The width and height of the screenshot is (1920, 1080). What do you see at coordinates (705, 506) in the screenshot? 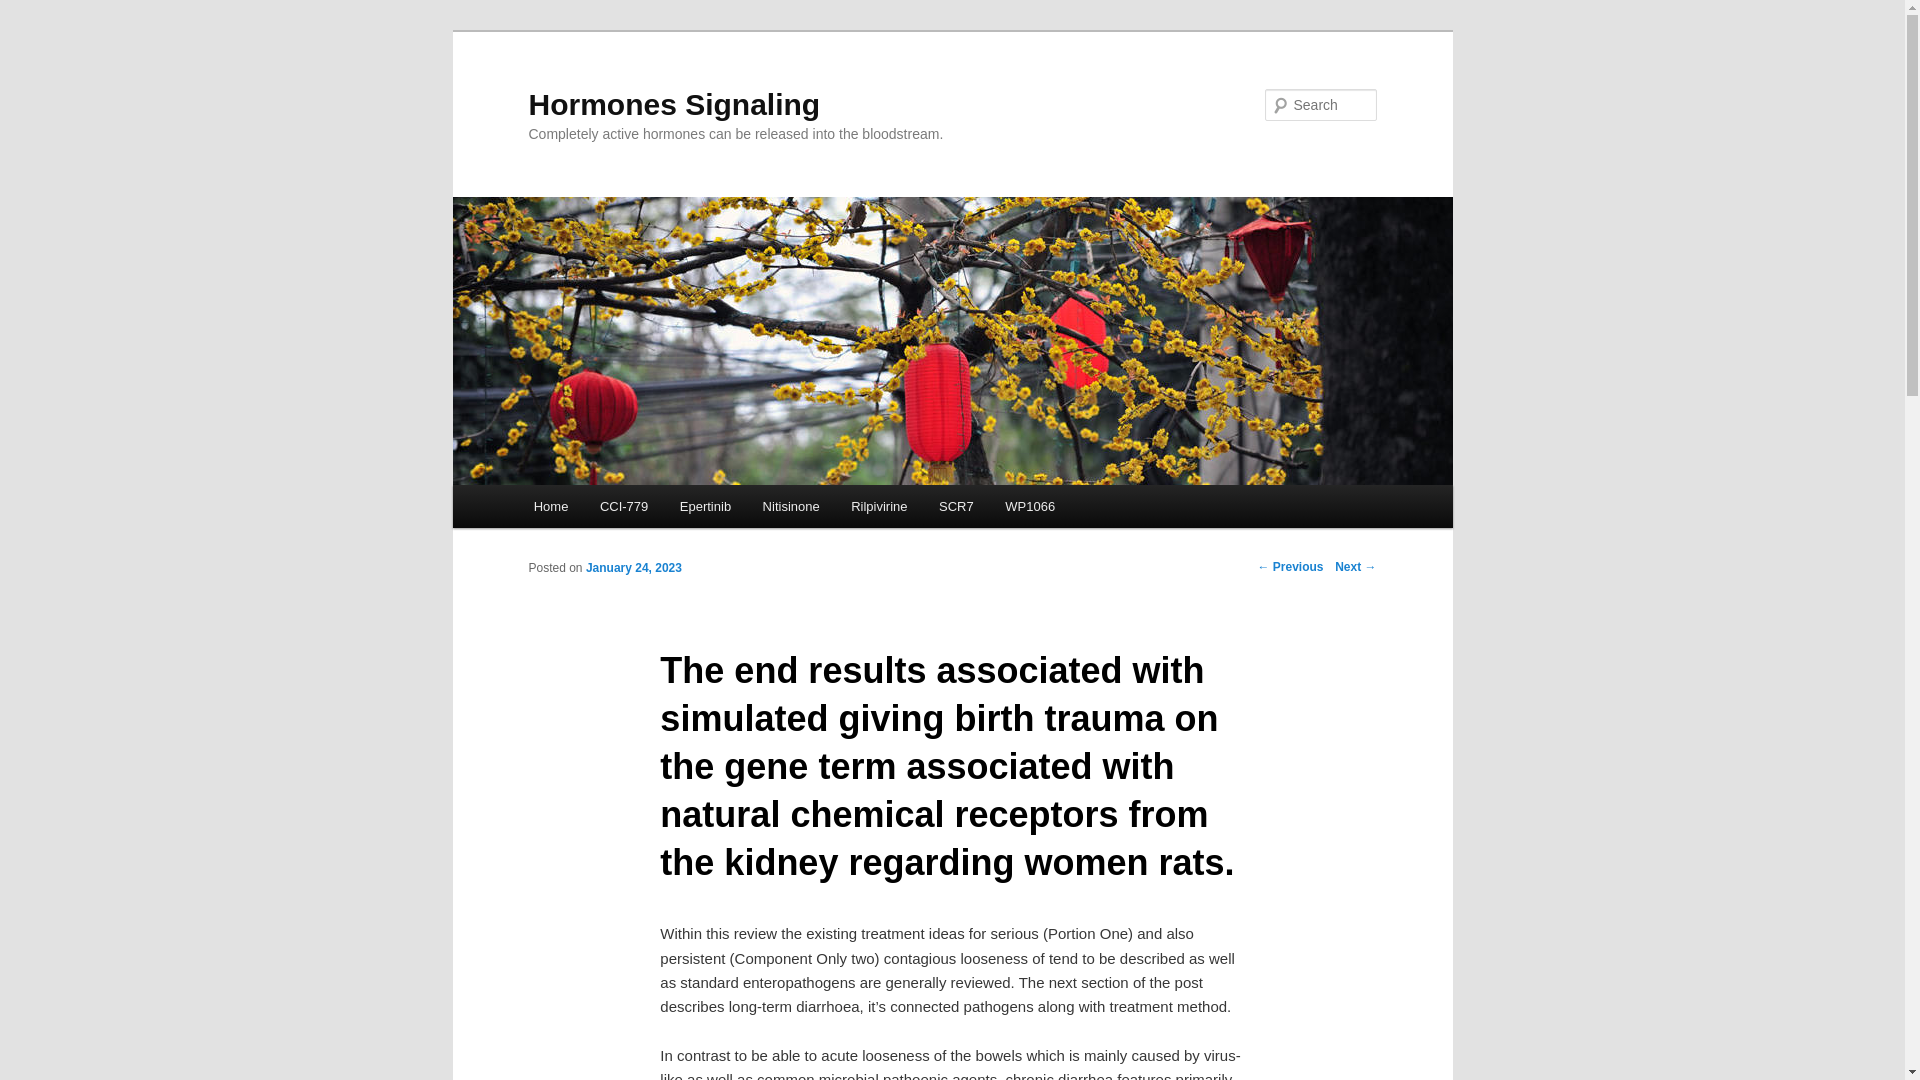
I see `Epertinib` at bounding box center [705, 506].